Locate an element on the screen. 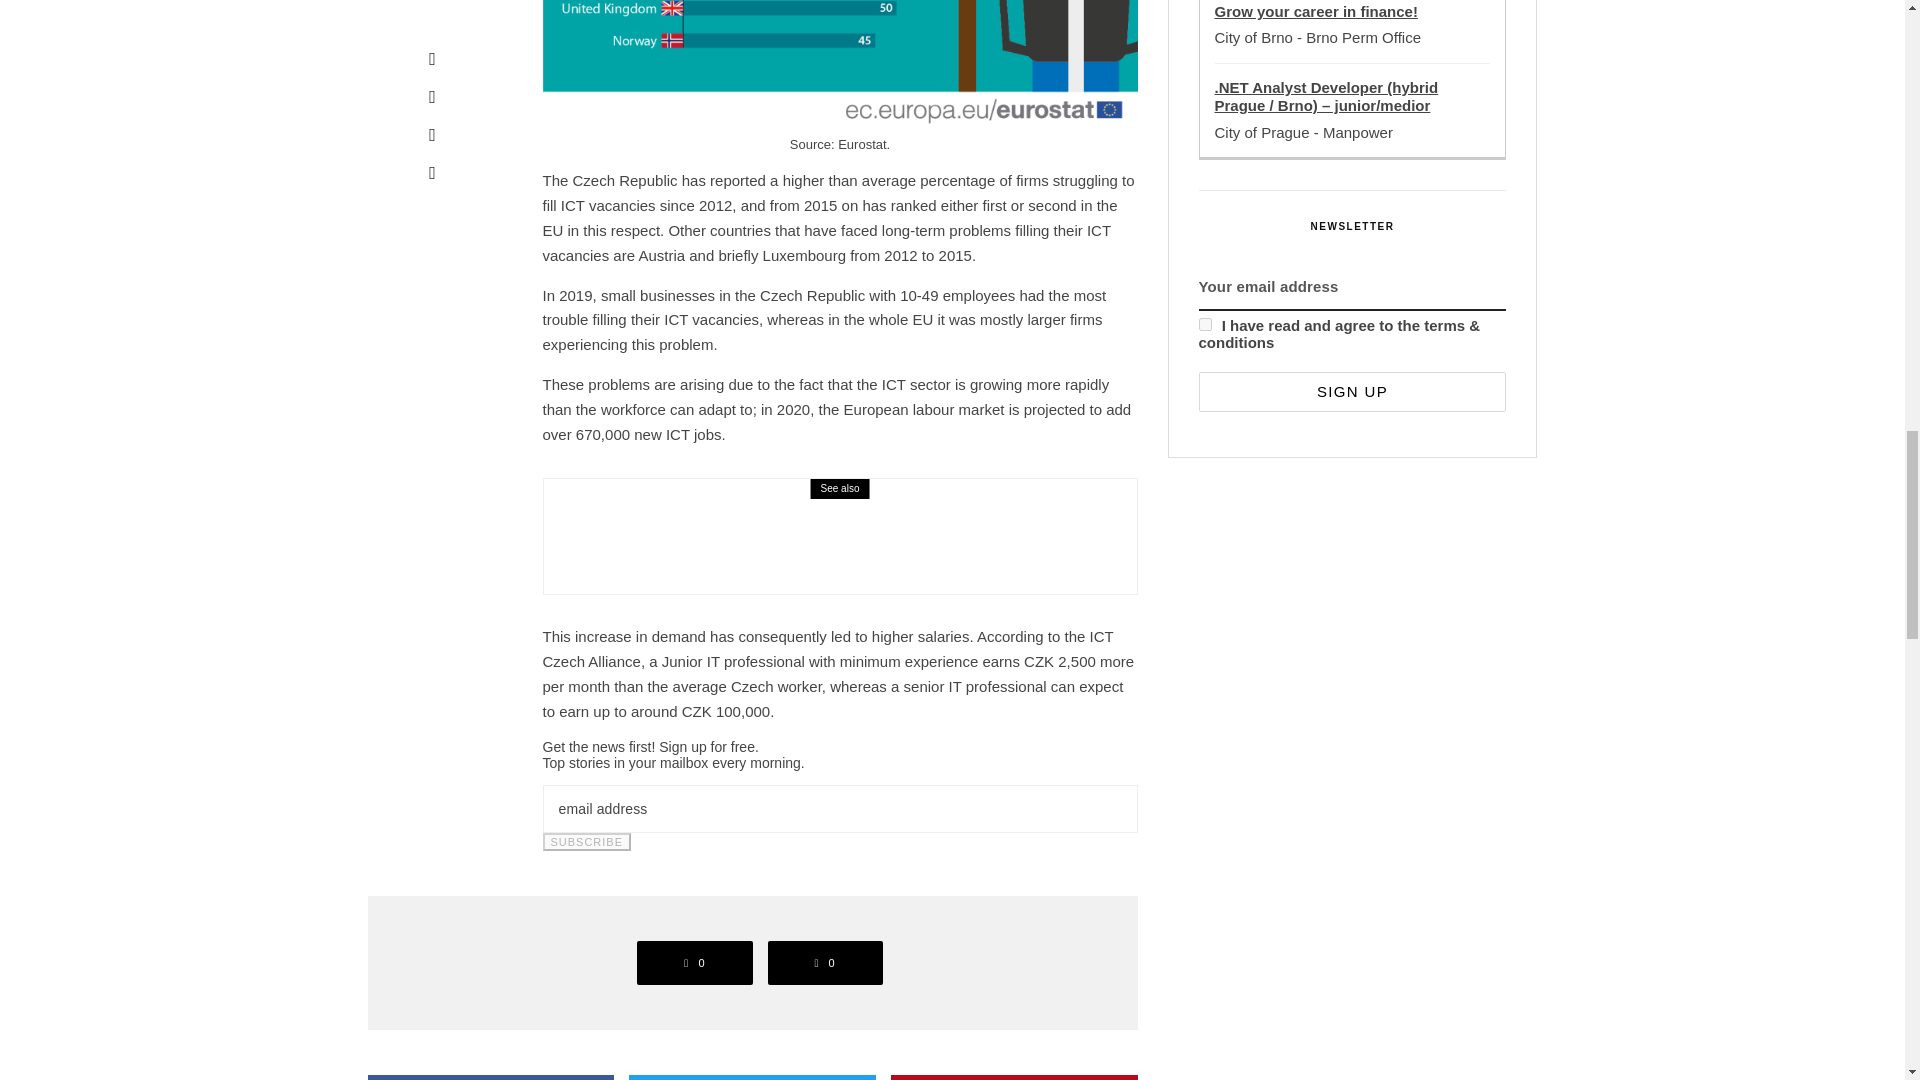  Sign up is located at coordinates (1352, 391).